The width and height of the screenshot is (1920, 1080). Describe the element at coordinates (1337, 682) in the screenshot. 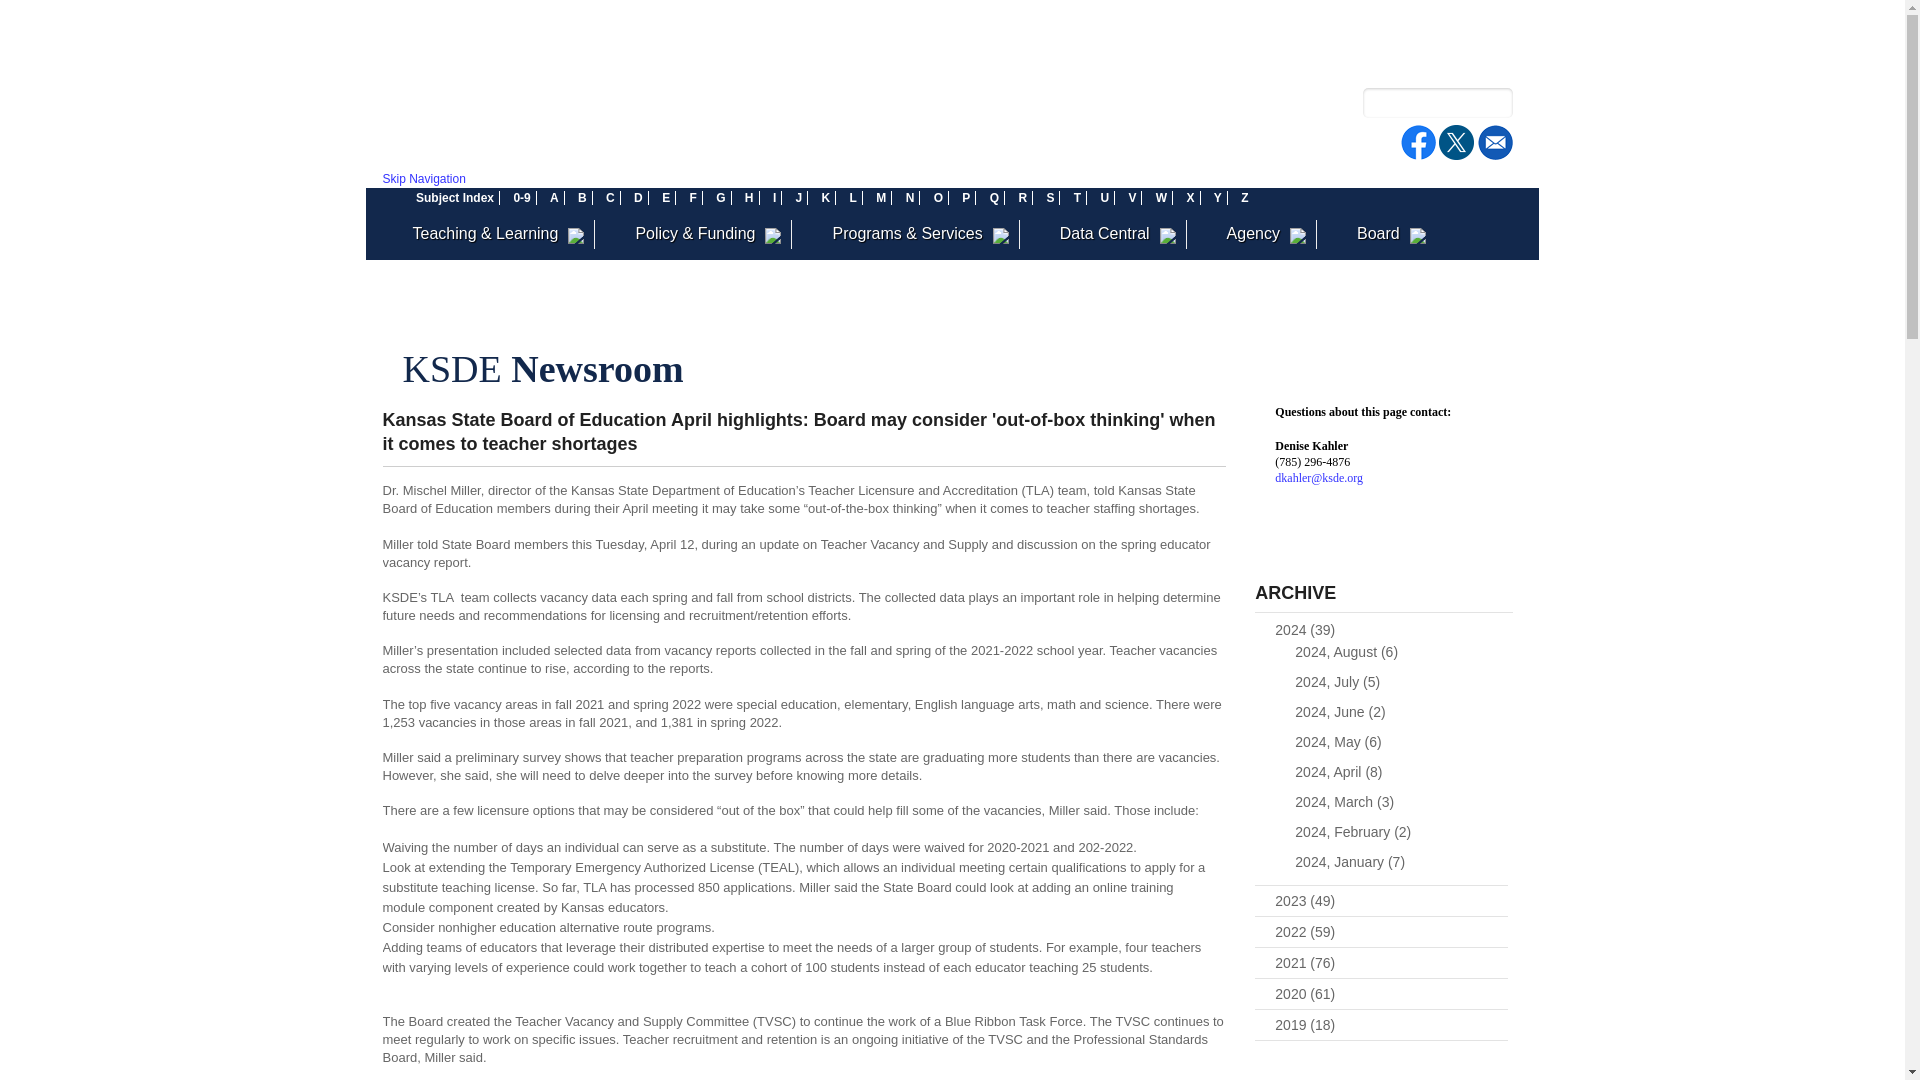

I see `2024, July` at that location.